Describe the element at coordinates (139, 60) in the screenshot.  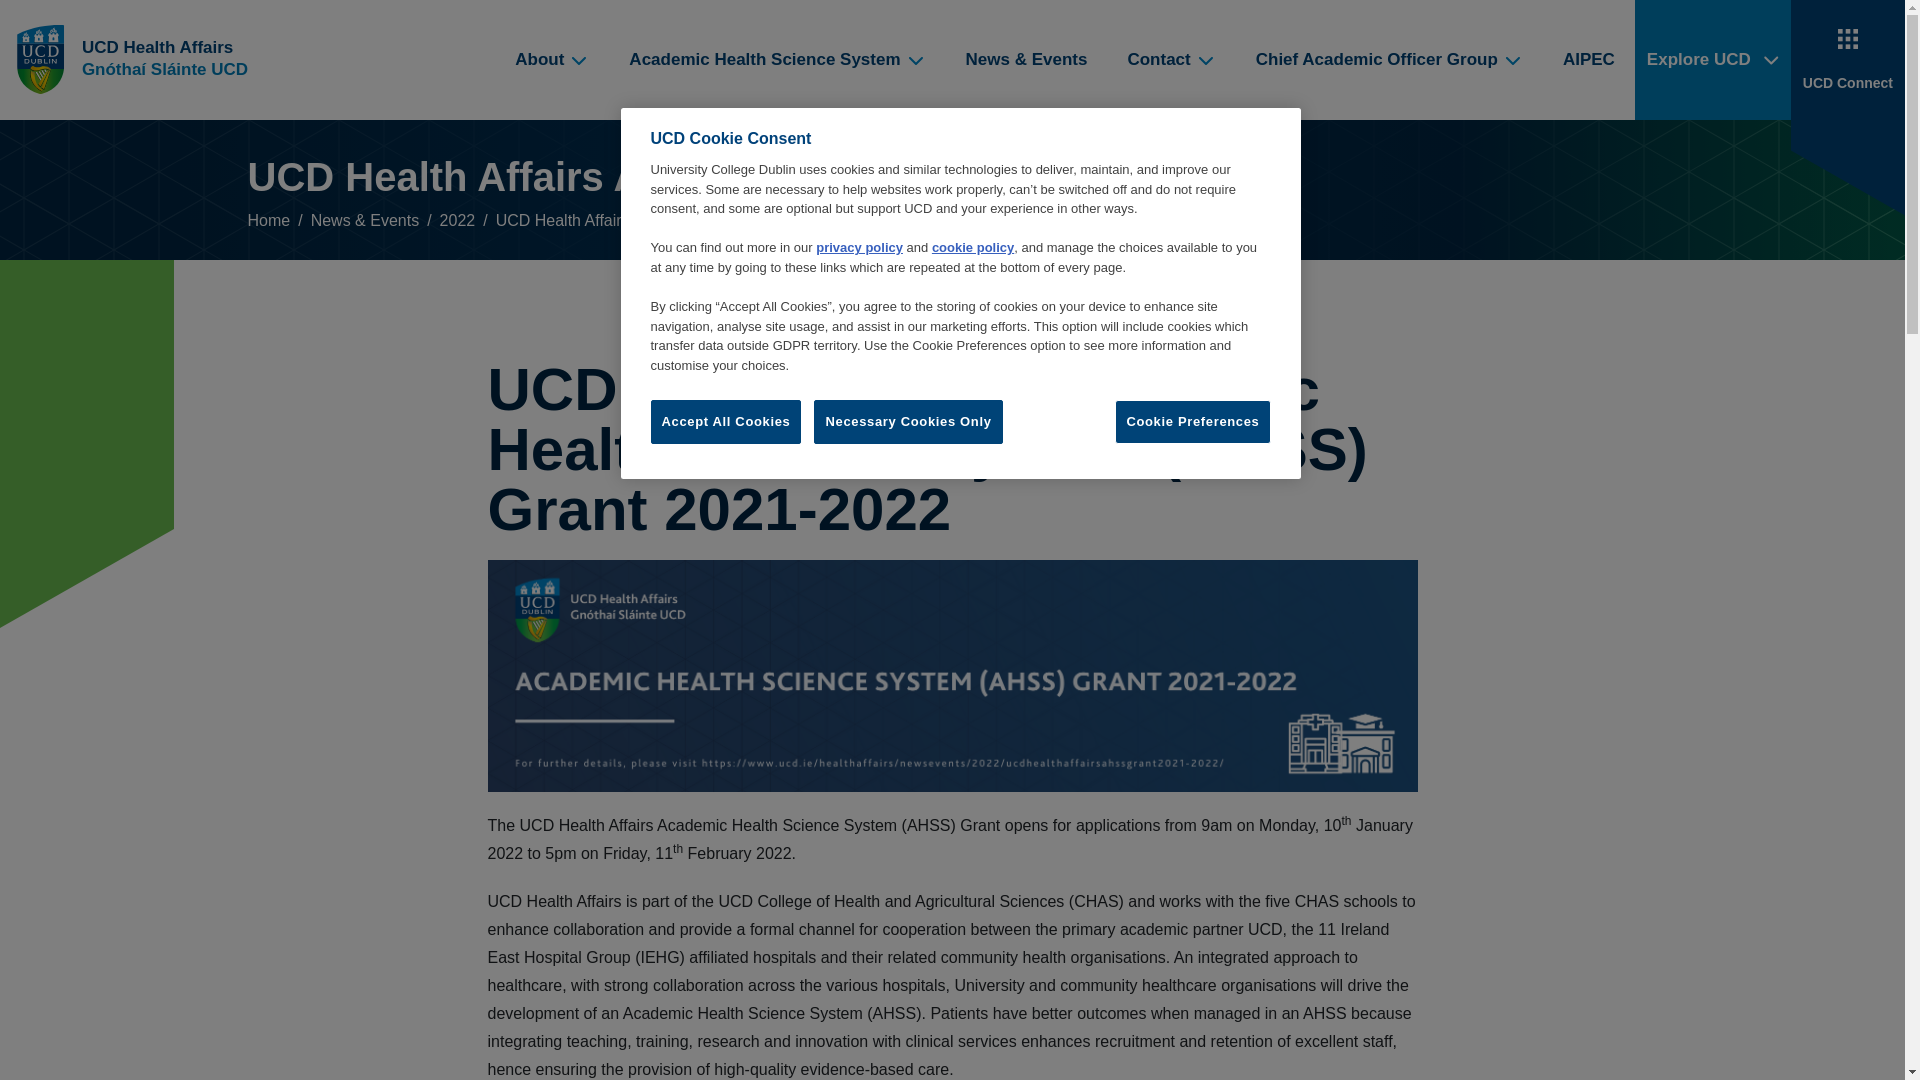
I see `Go to 'Home' page` at that location.